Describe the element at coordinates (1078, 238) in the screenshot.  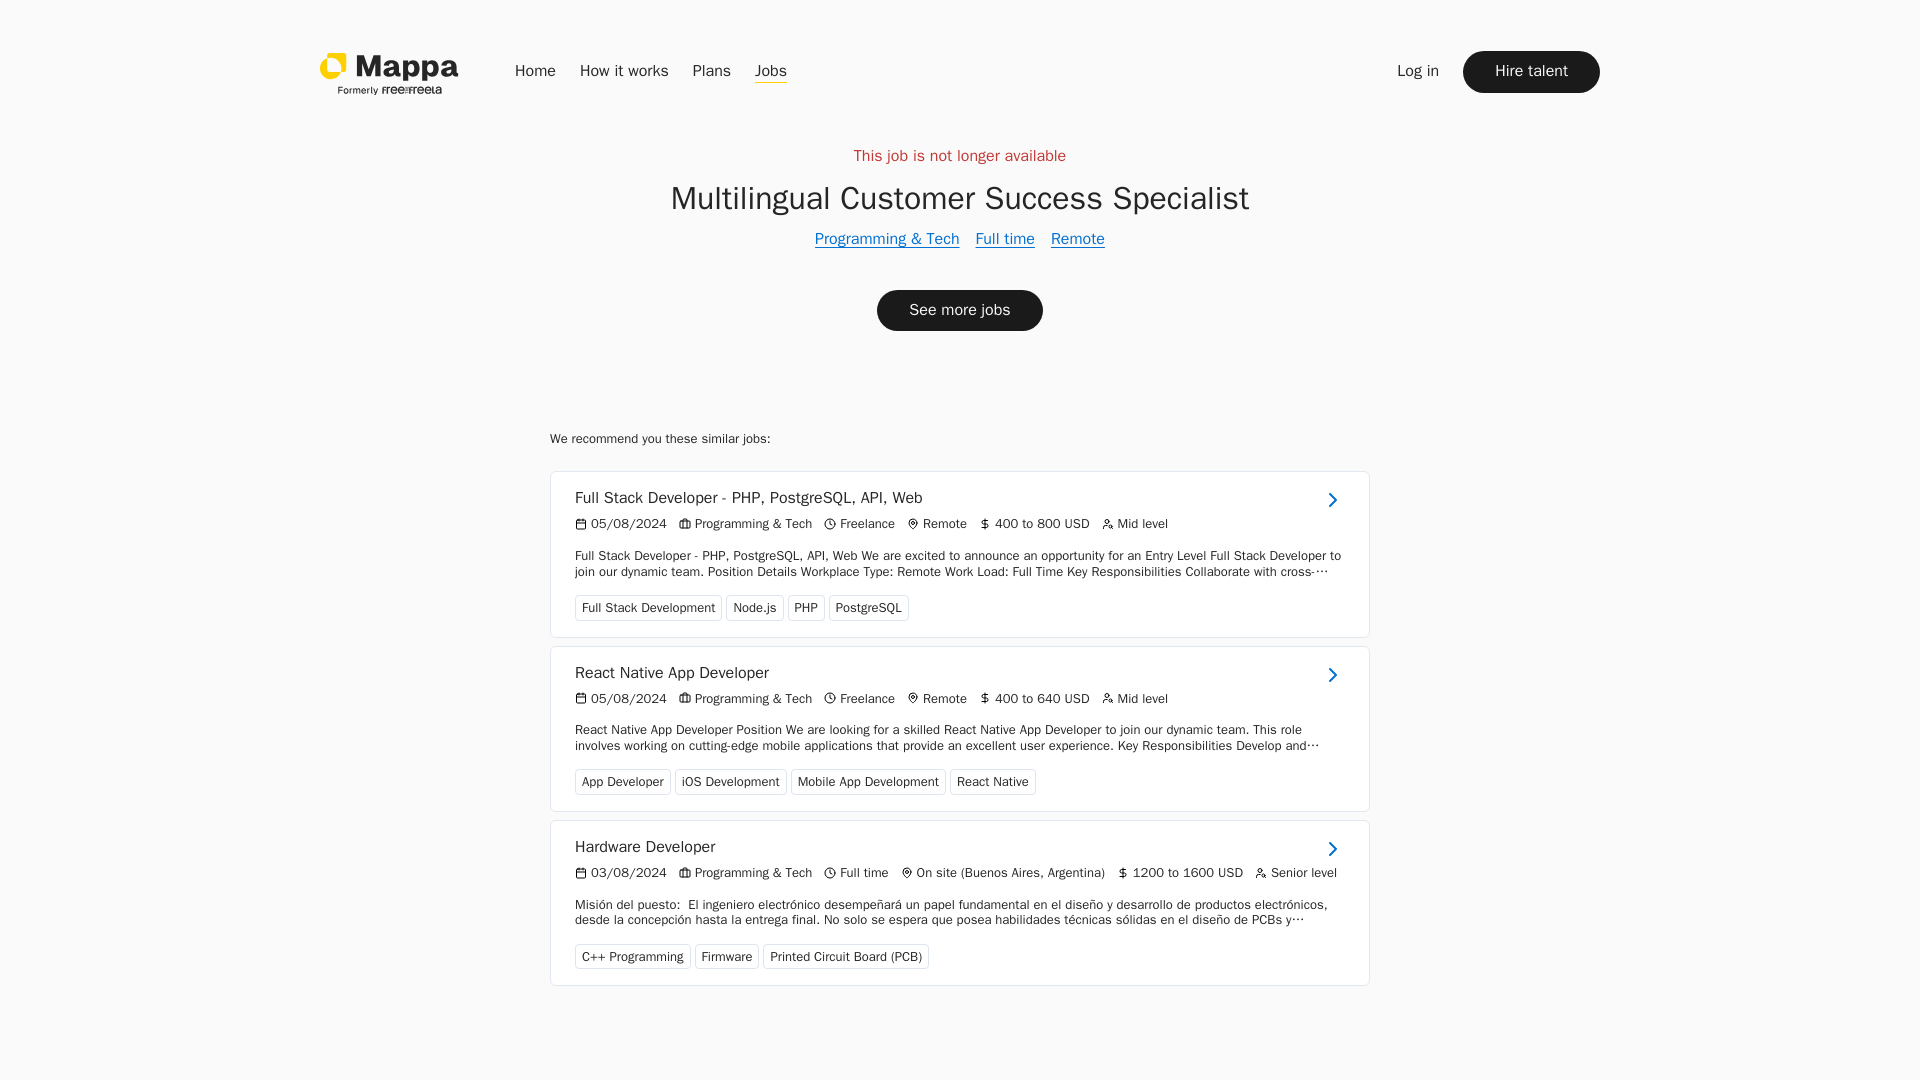
I see `Remote` at that location.